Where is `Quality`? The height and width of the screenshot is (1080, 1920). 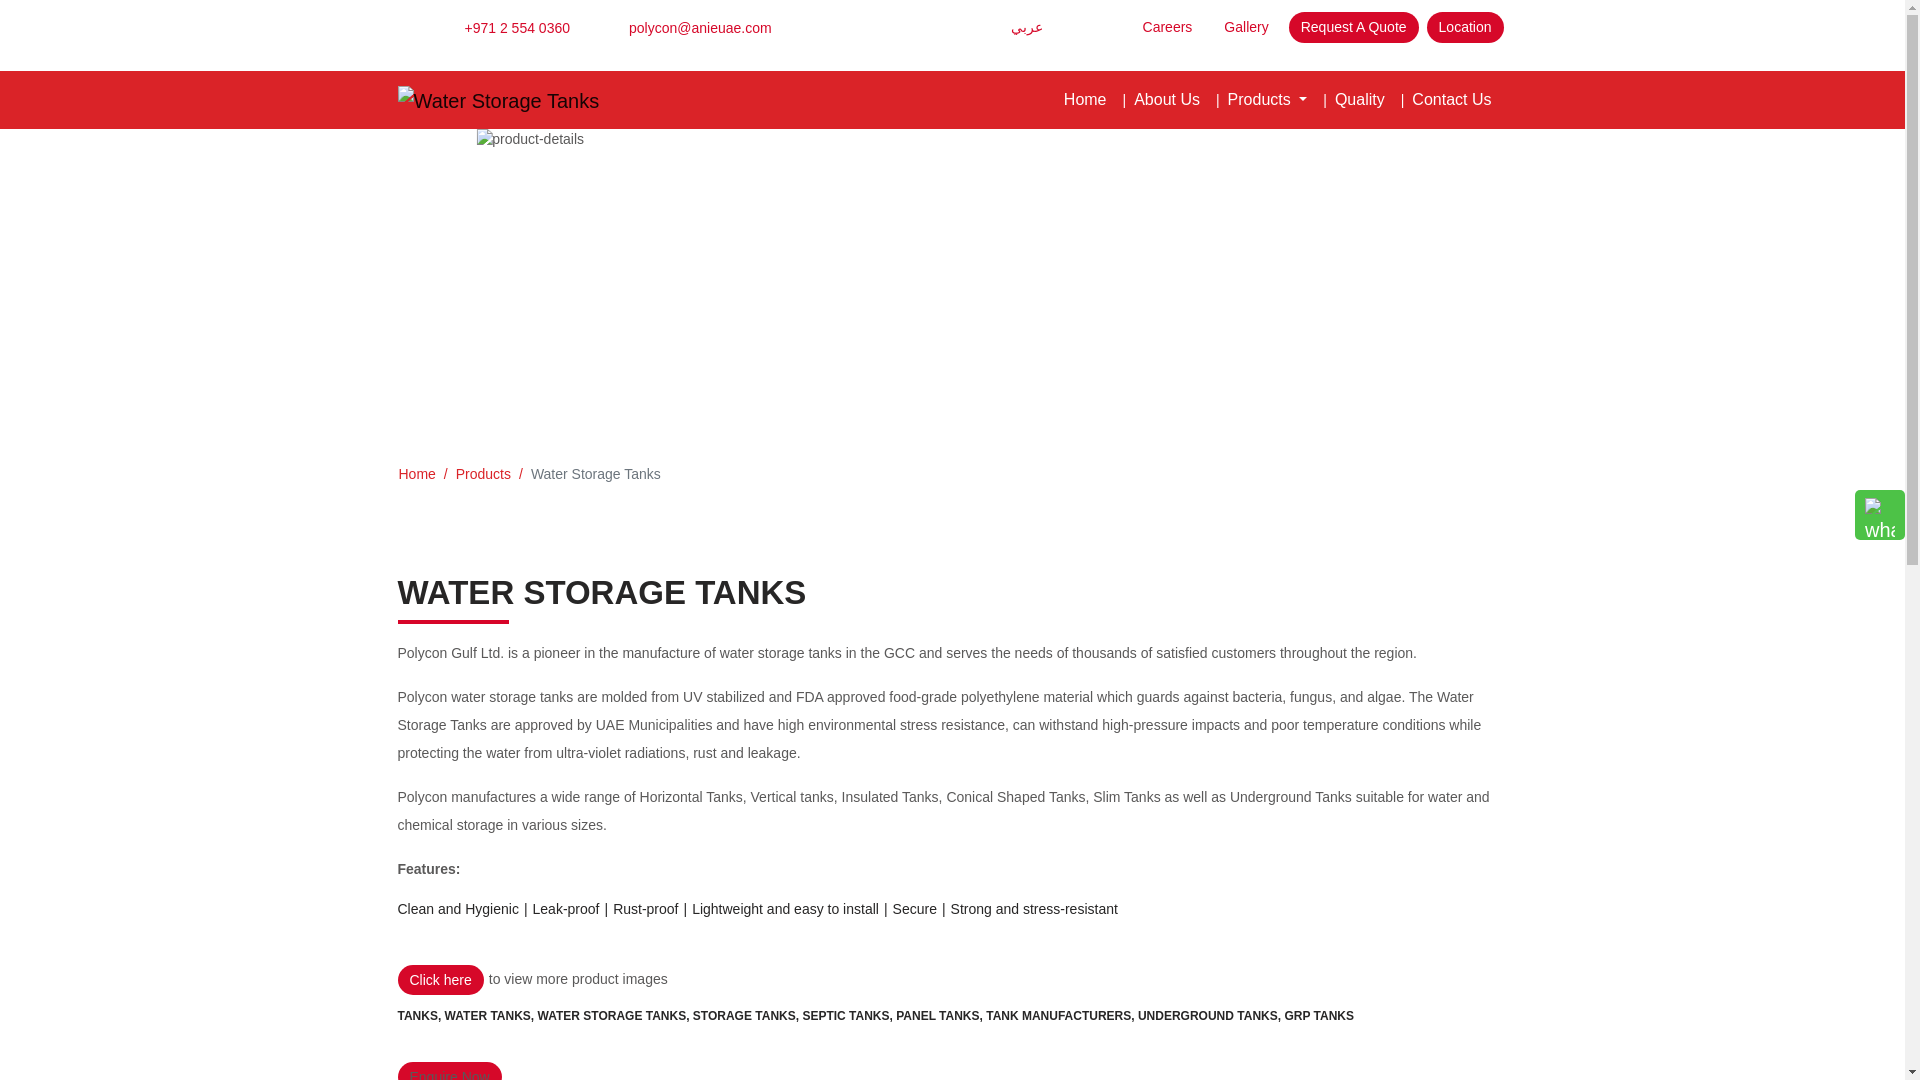
Quality is located at coordinates (1360, 99).